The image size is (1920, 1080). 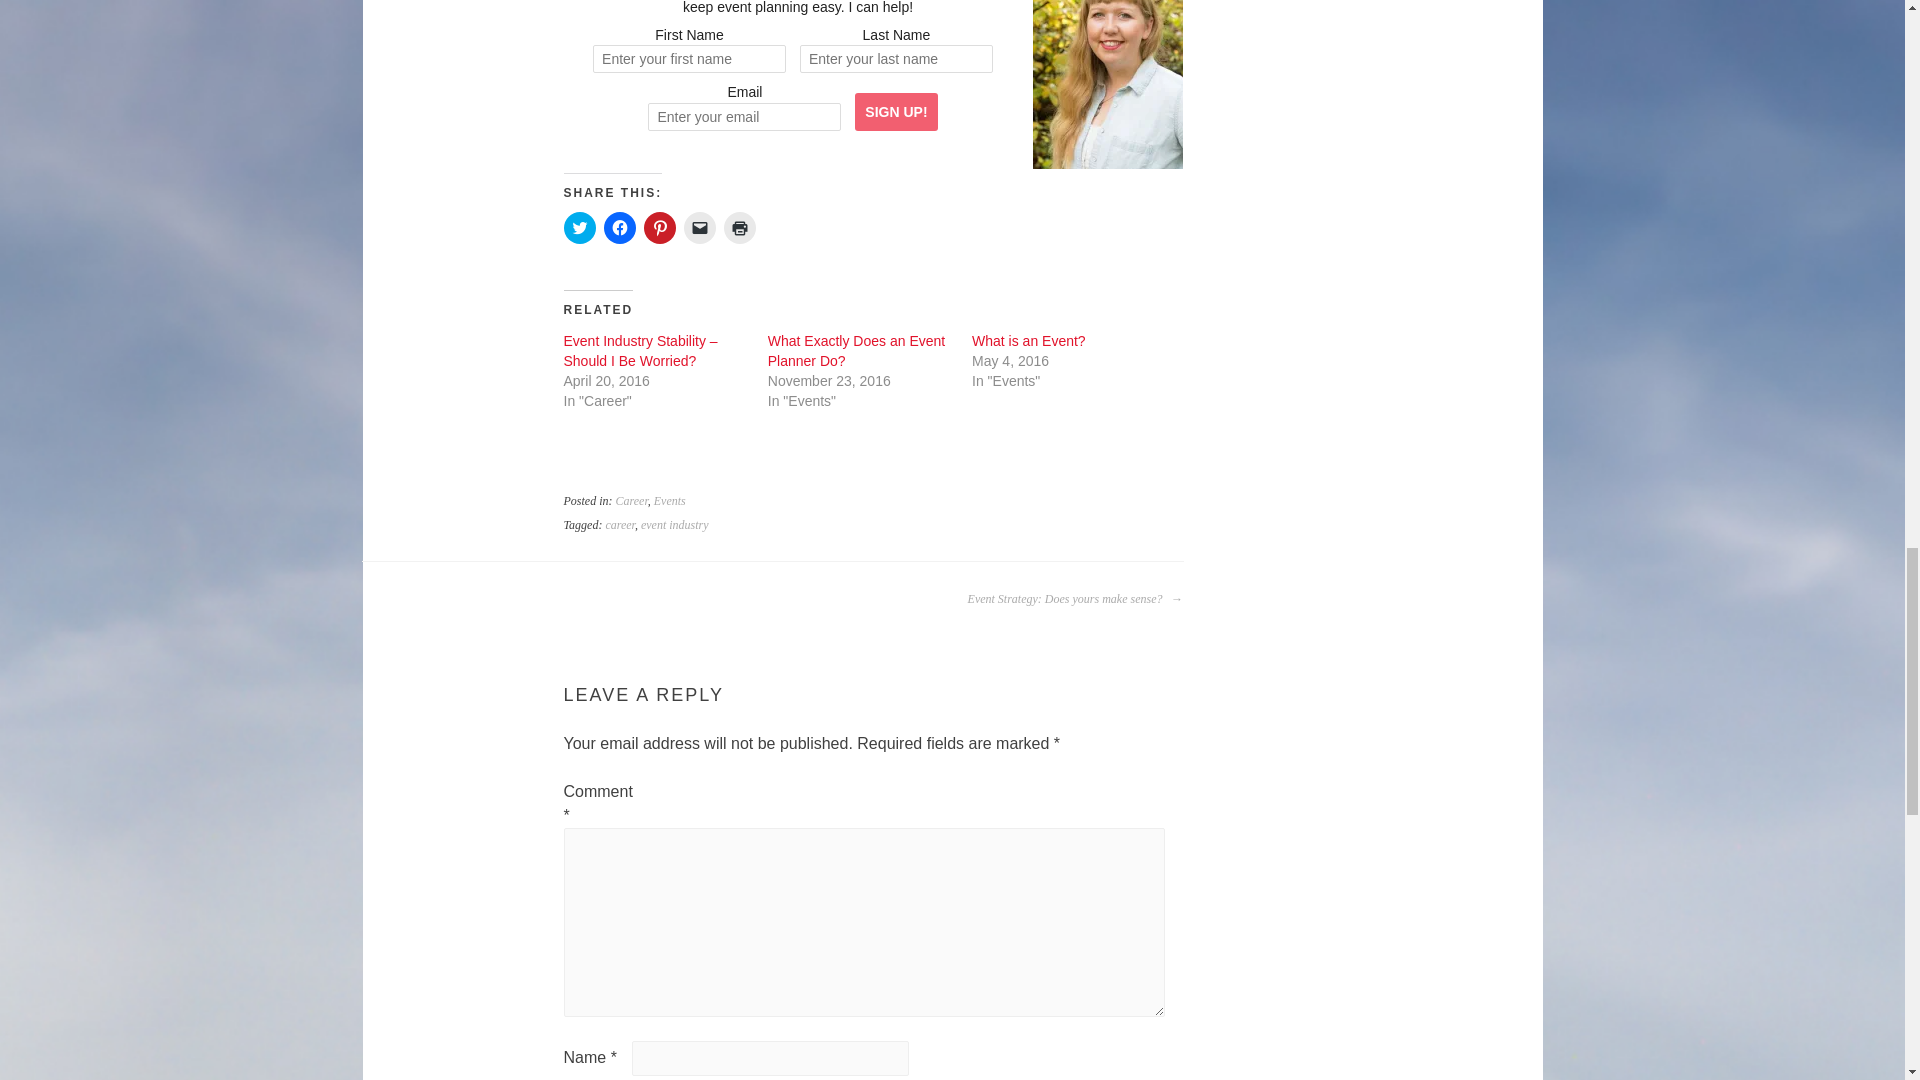 I want to click on Click to share on Facebook, so click(x=620, y=228).